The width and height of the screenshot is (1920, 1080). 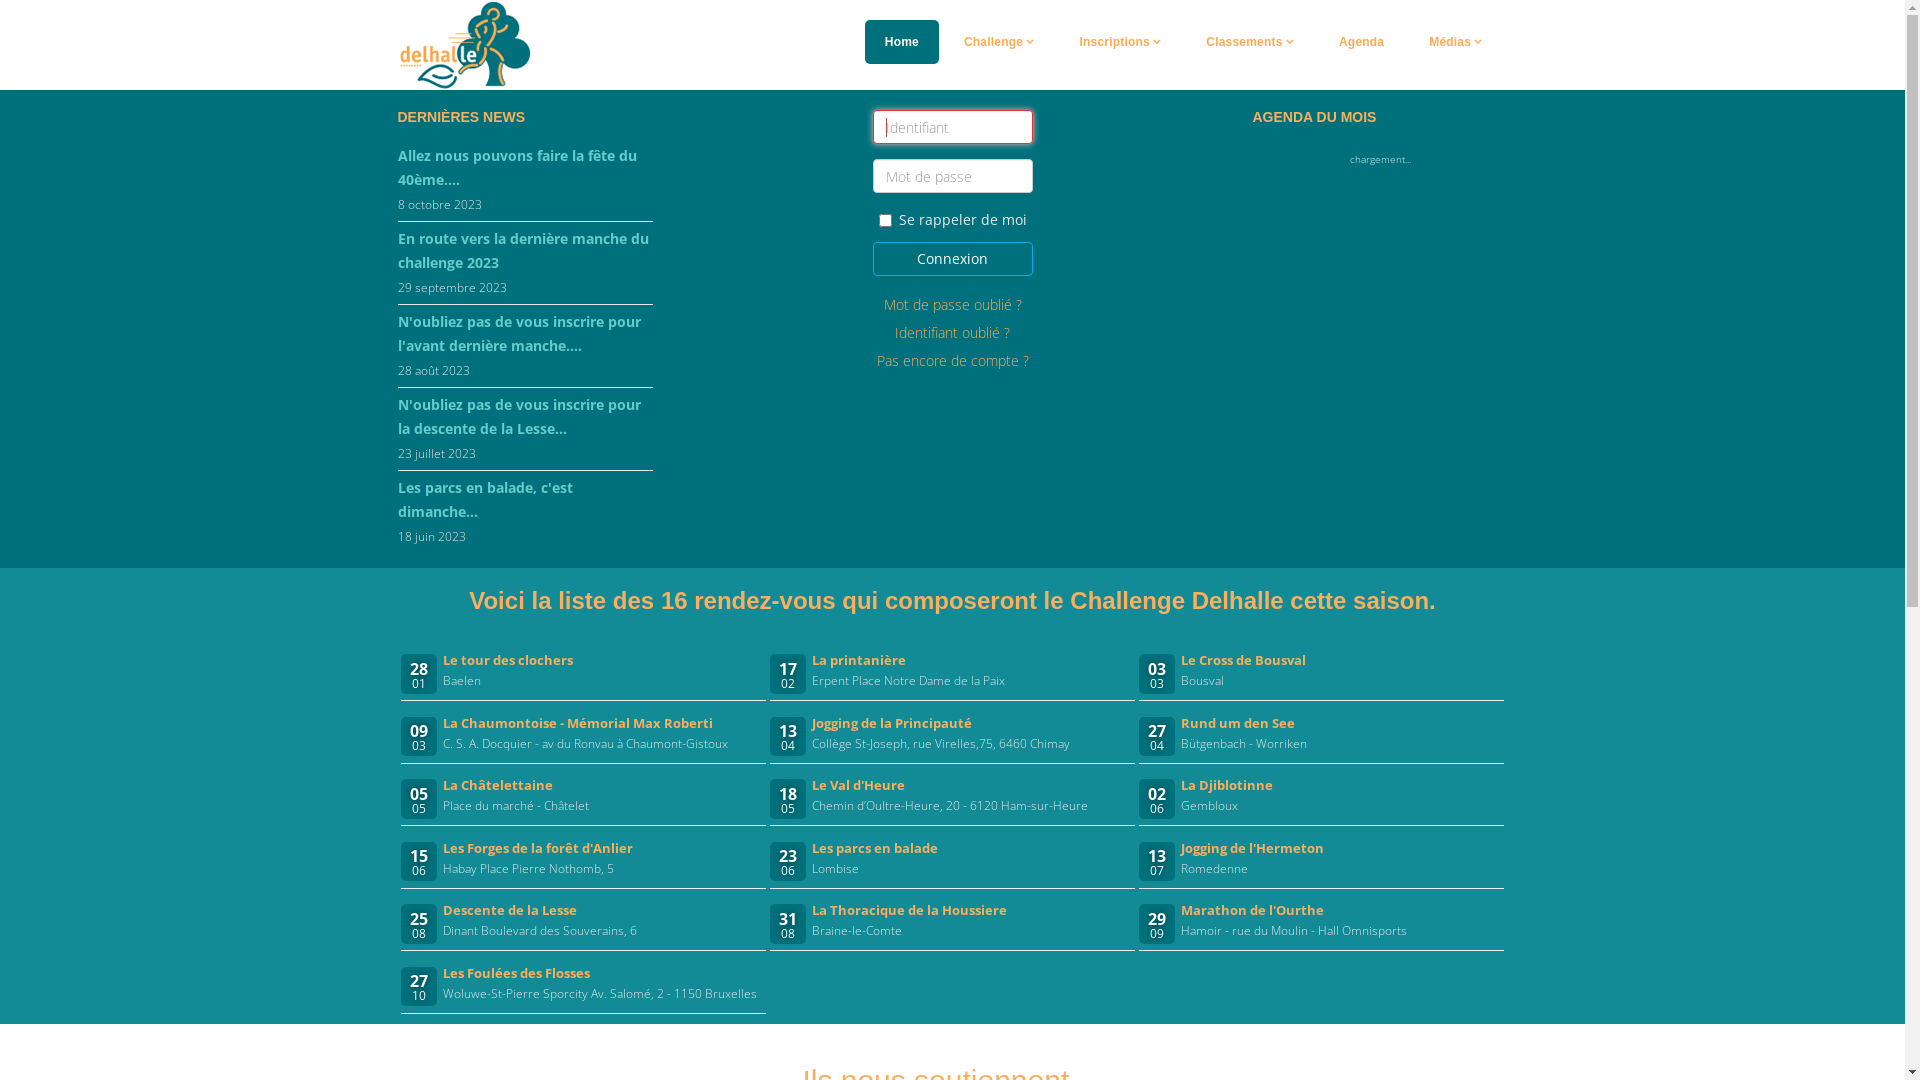 I want to click on Les parcs en balade, c'est dimanche..., so click(x=526, y=500).